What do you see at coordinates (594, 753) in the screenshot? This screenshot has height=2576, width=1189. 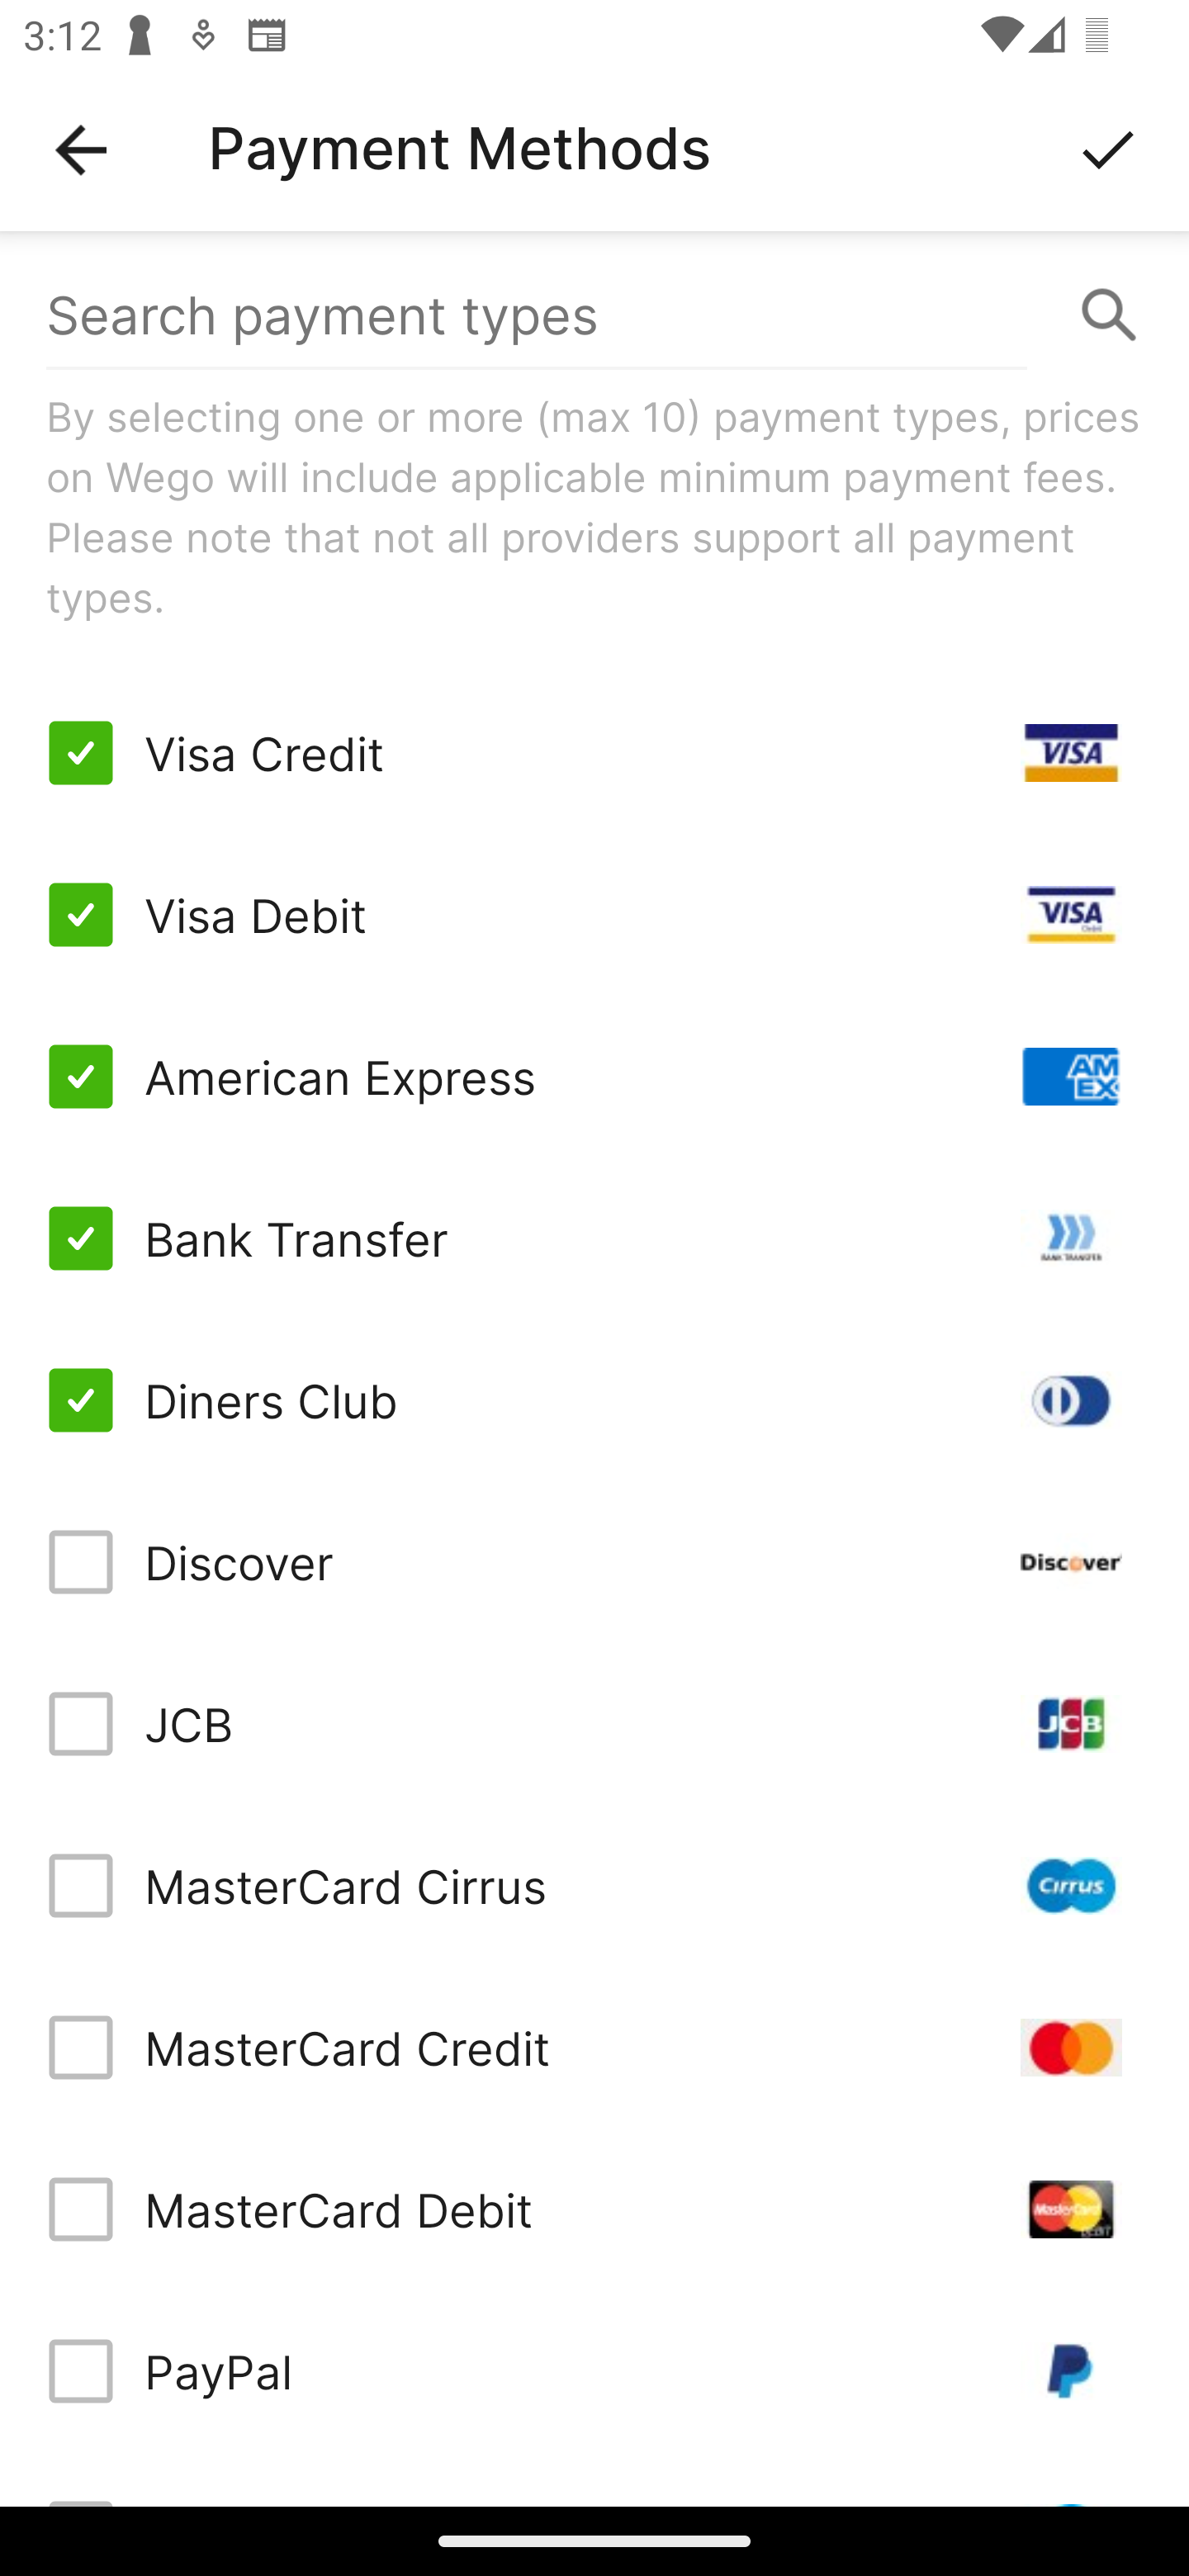 I see `Visa Credit` at bounding box center [594, 753].